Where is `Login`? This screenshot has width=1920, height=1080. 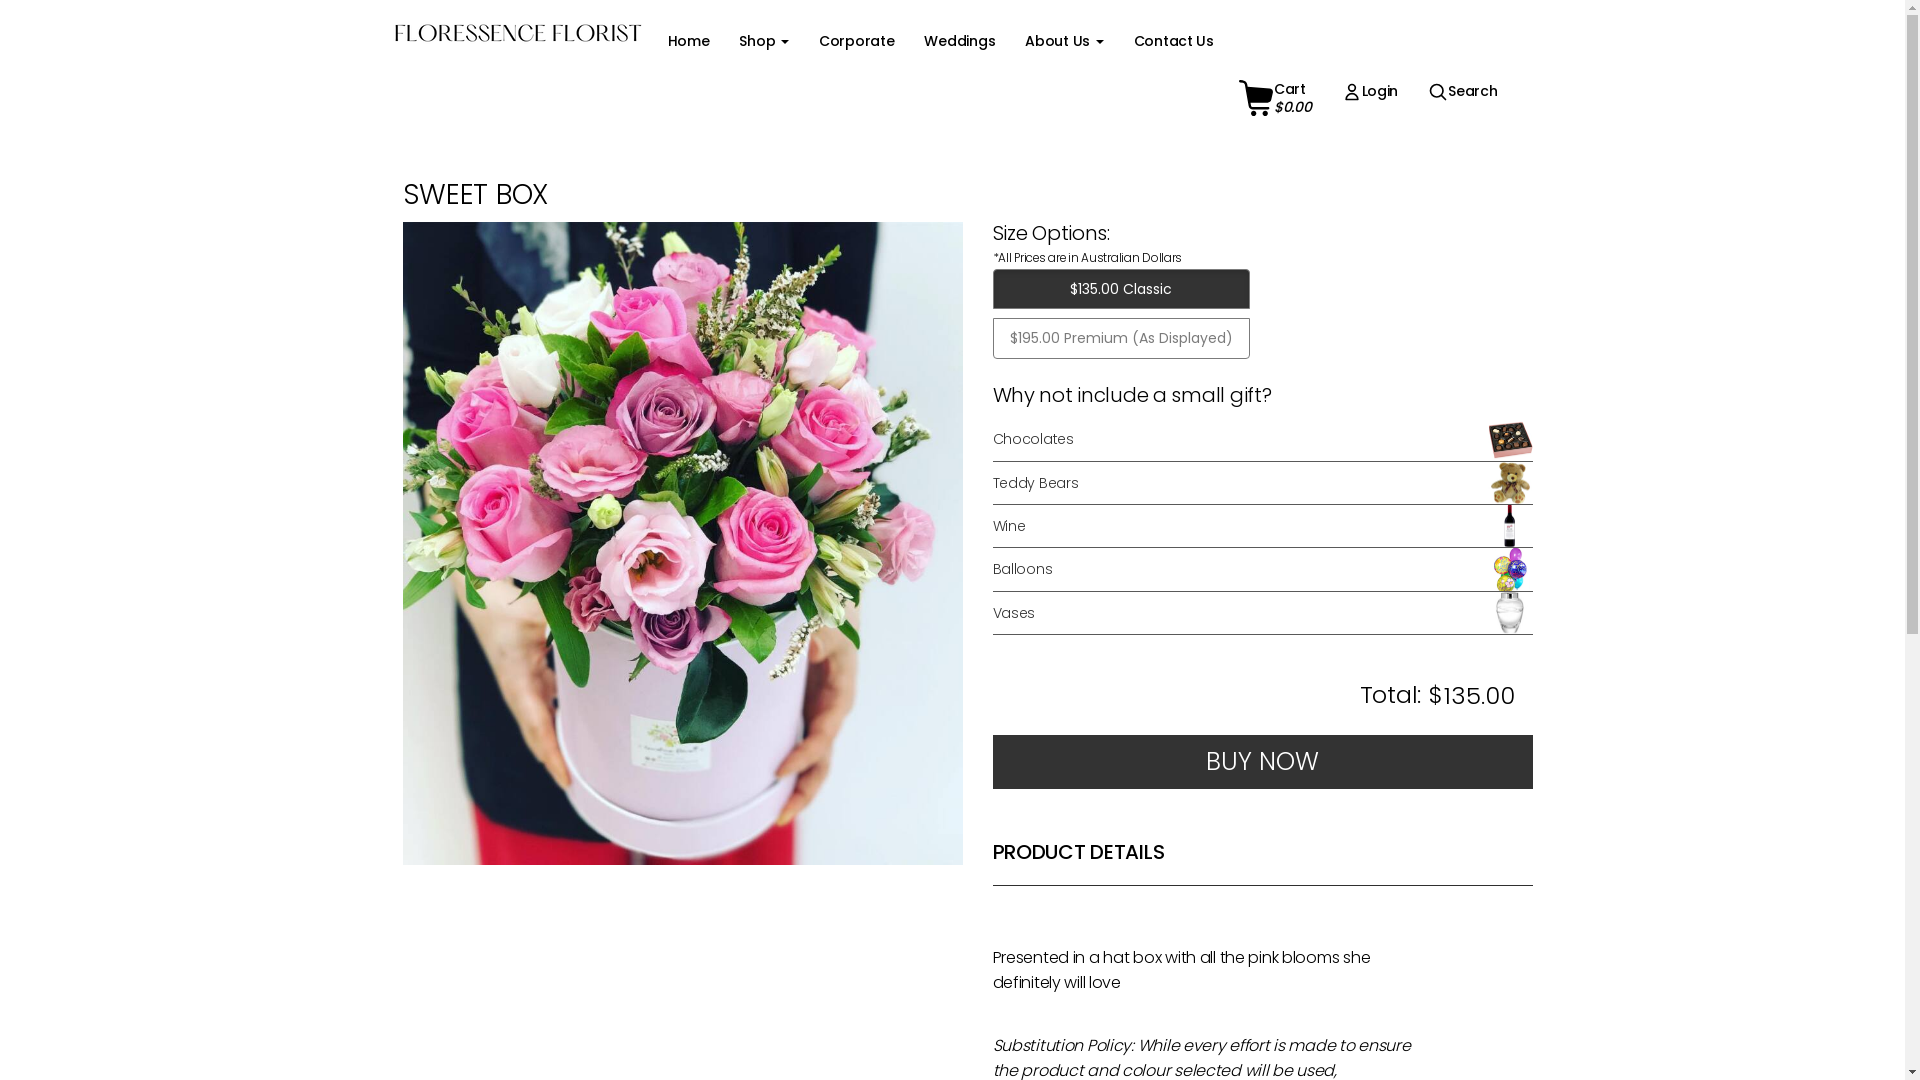 Login is located at coordinates (1370, 91).